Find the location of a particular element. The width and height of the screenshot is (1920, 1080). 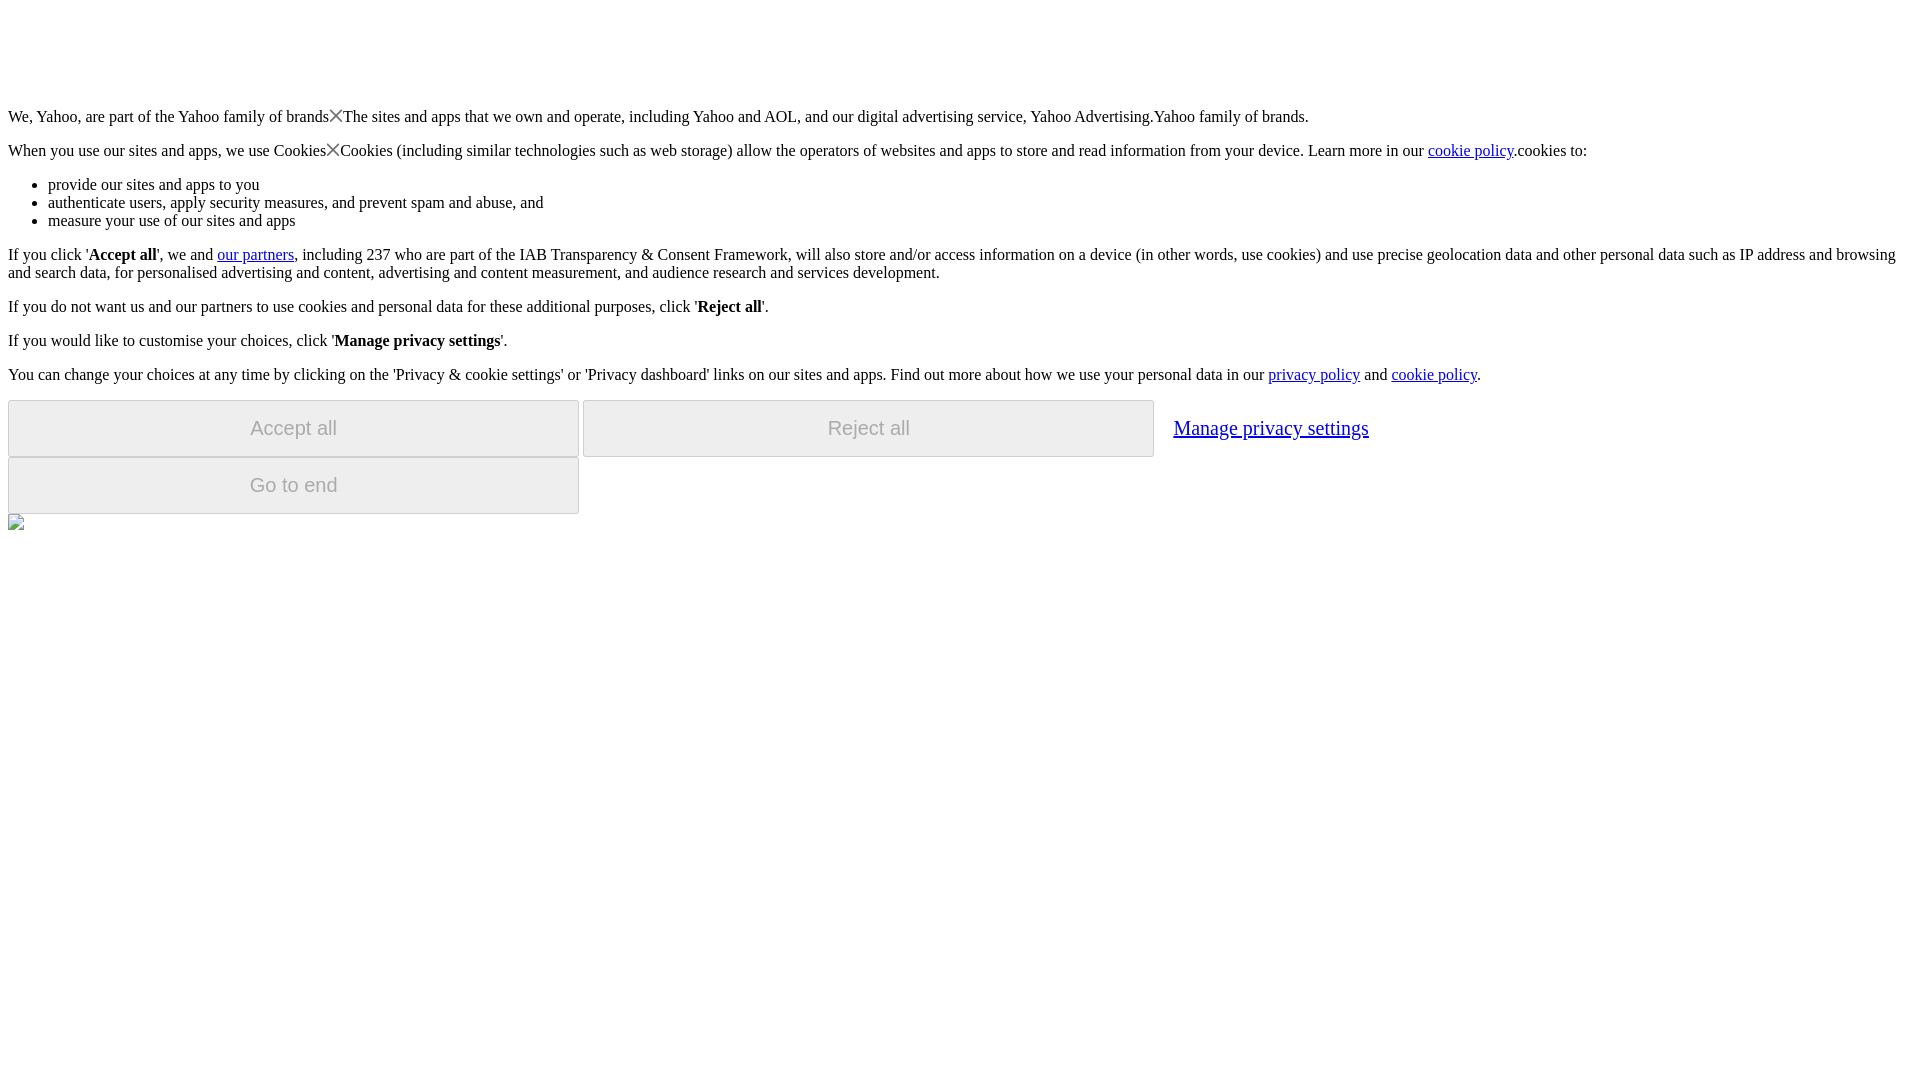

cookie policy is located at coordinates (1433, 374).